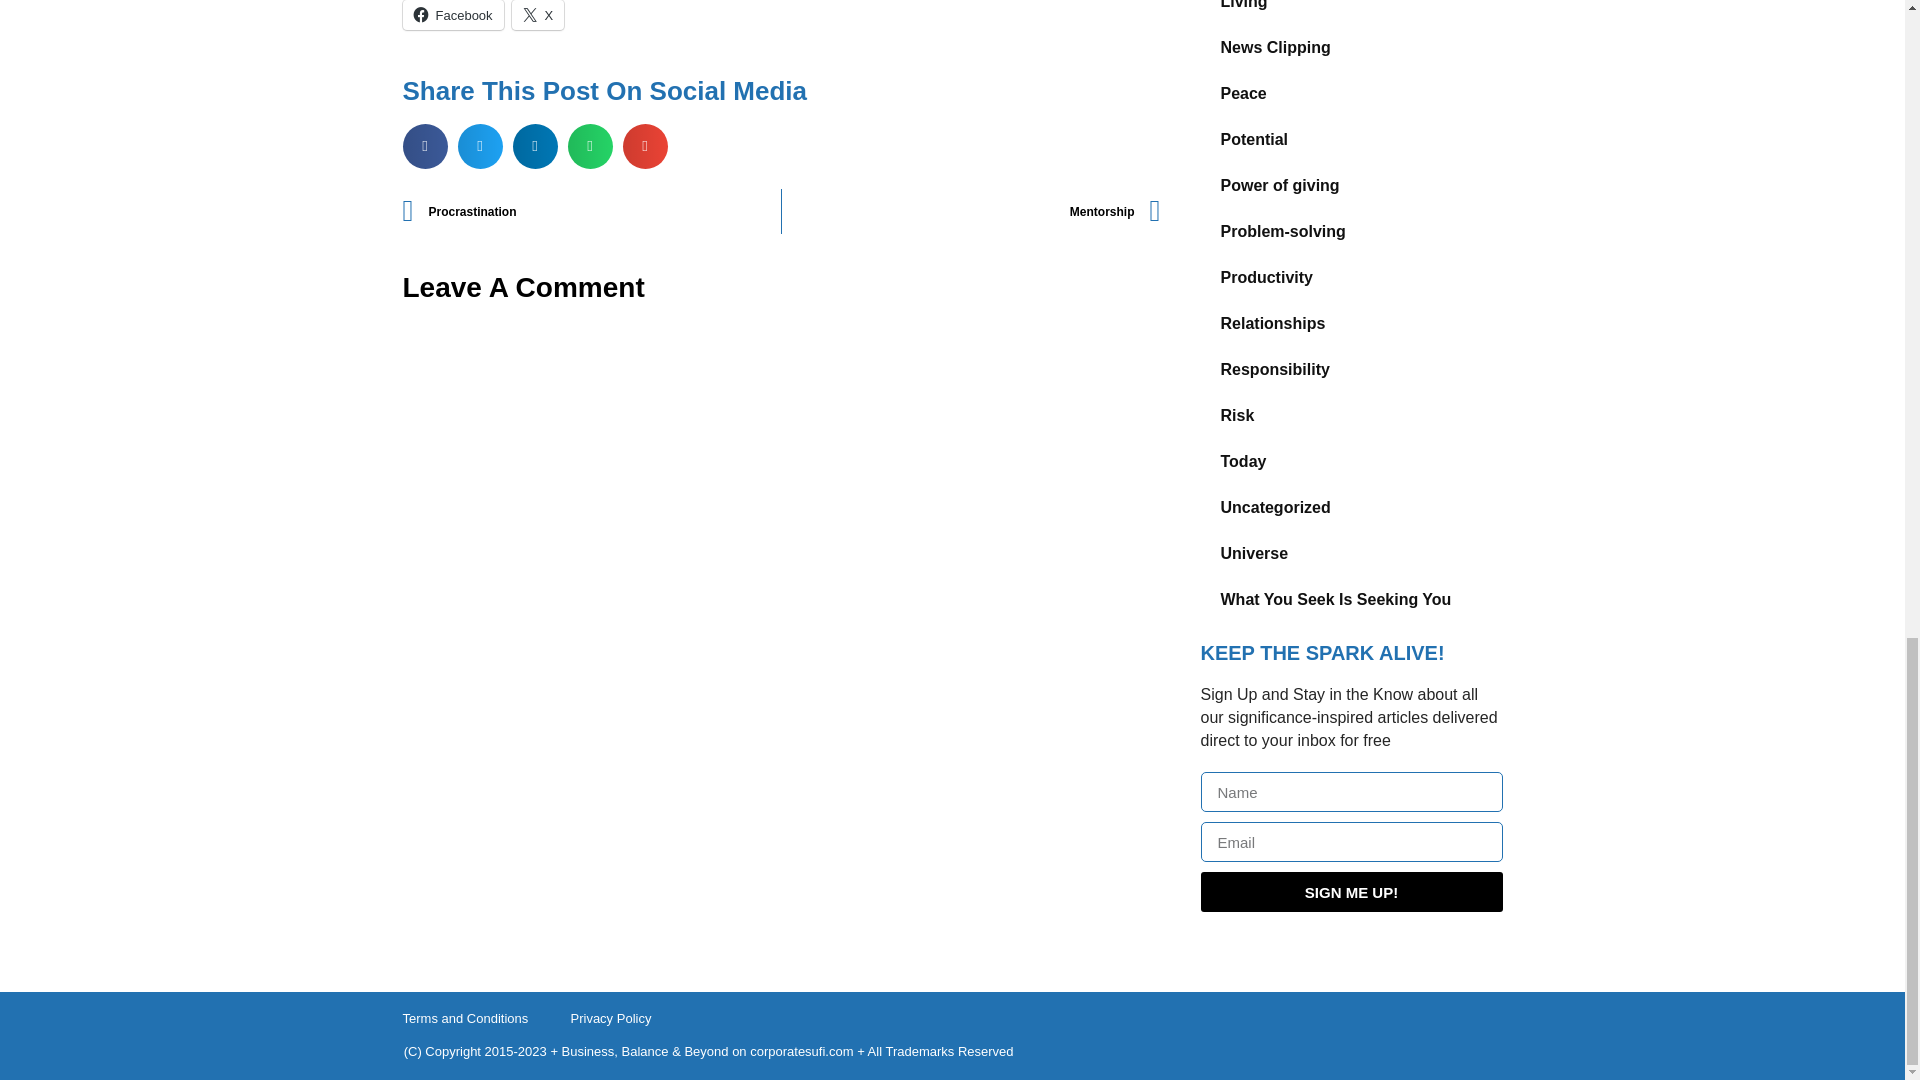 Image resolution: width=1920 pixels, height=1080 pixels. I want to click on X, so click(538, 15).